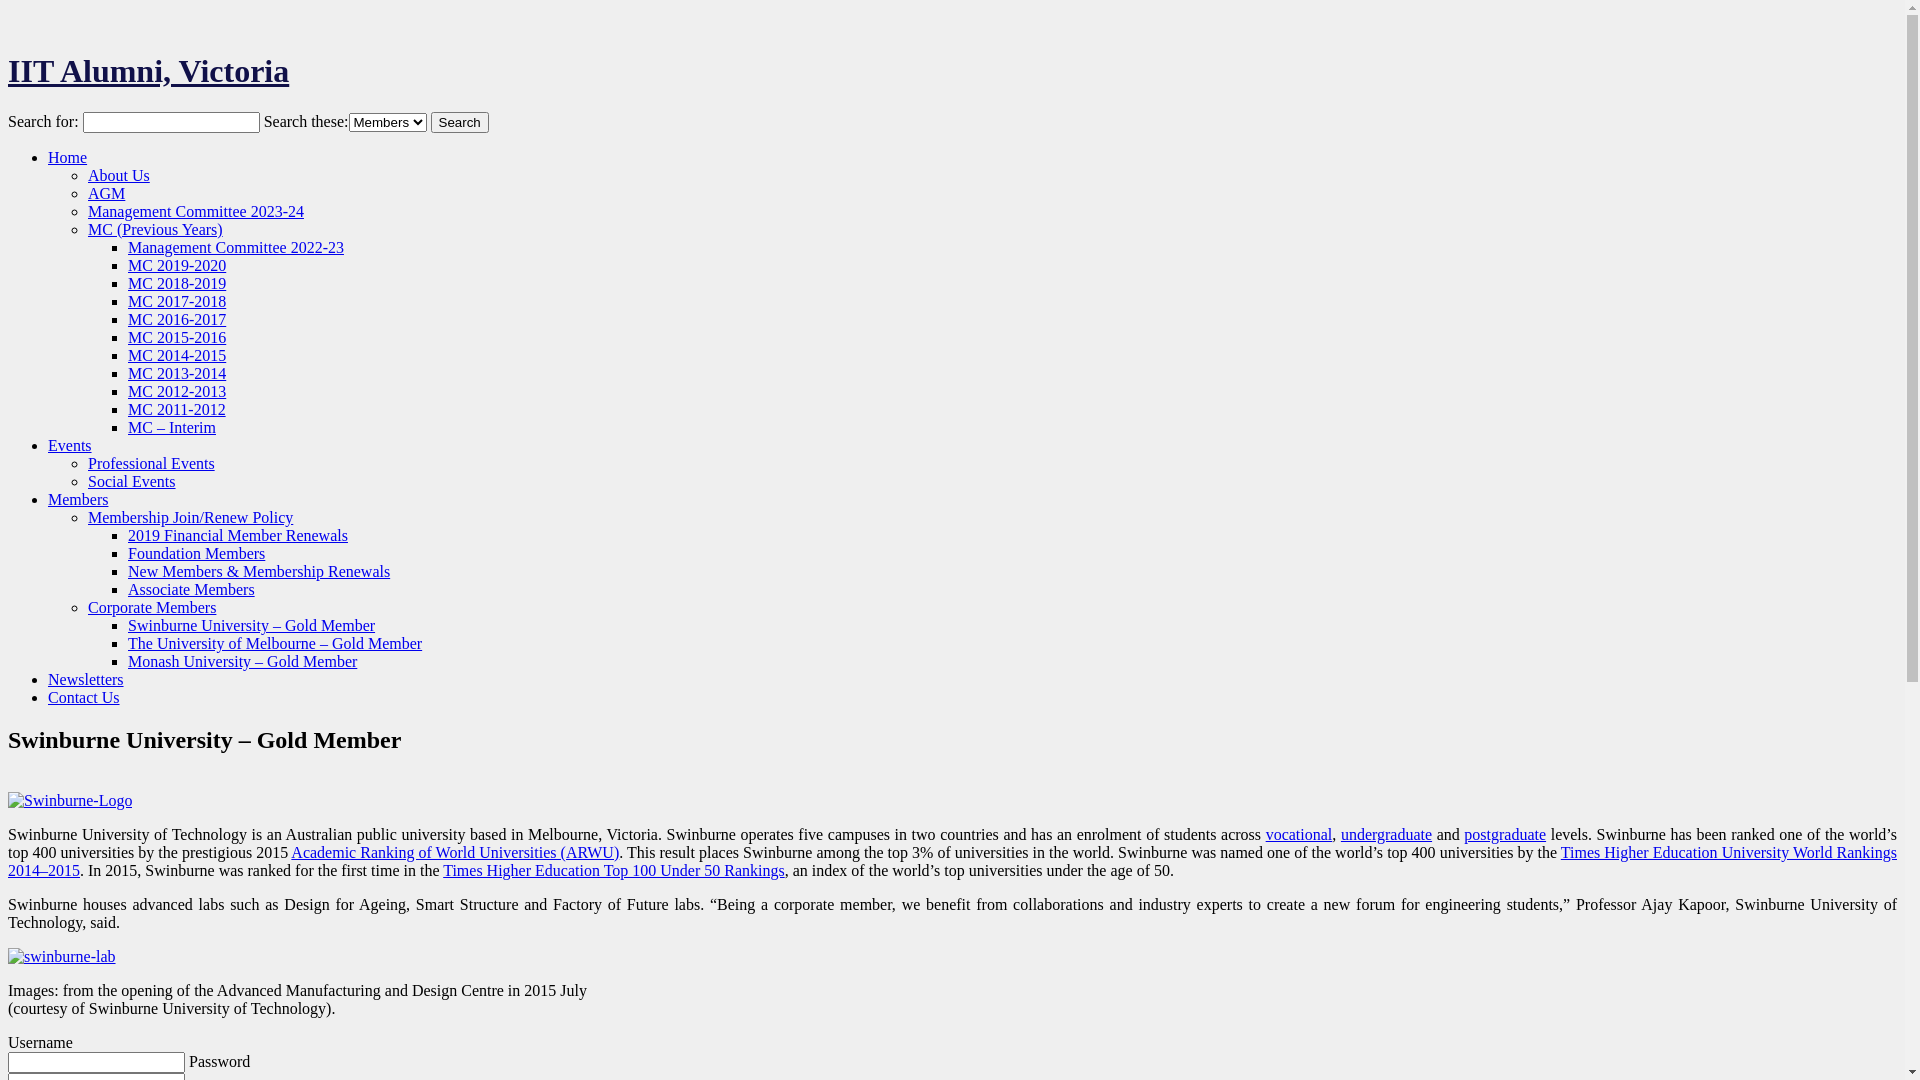 The width and height of the screenshot is (1920, 1080). Describe the element at coordinates (236, 248) in the screenshot. I see `Management Committee 2022-23` at that location.